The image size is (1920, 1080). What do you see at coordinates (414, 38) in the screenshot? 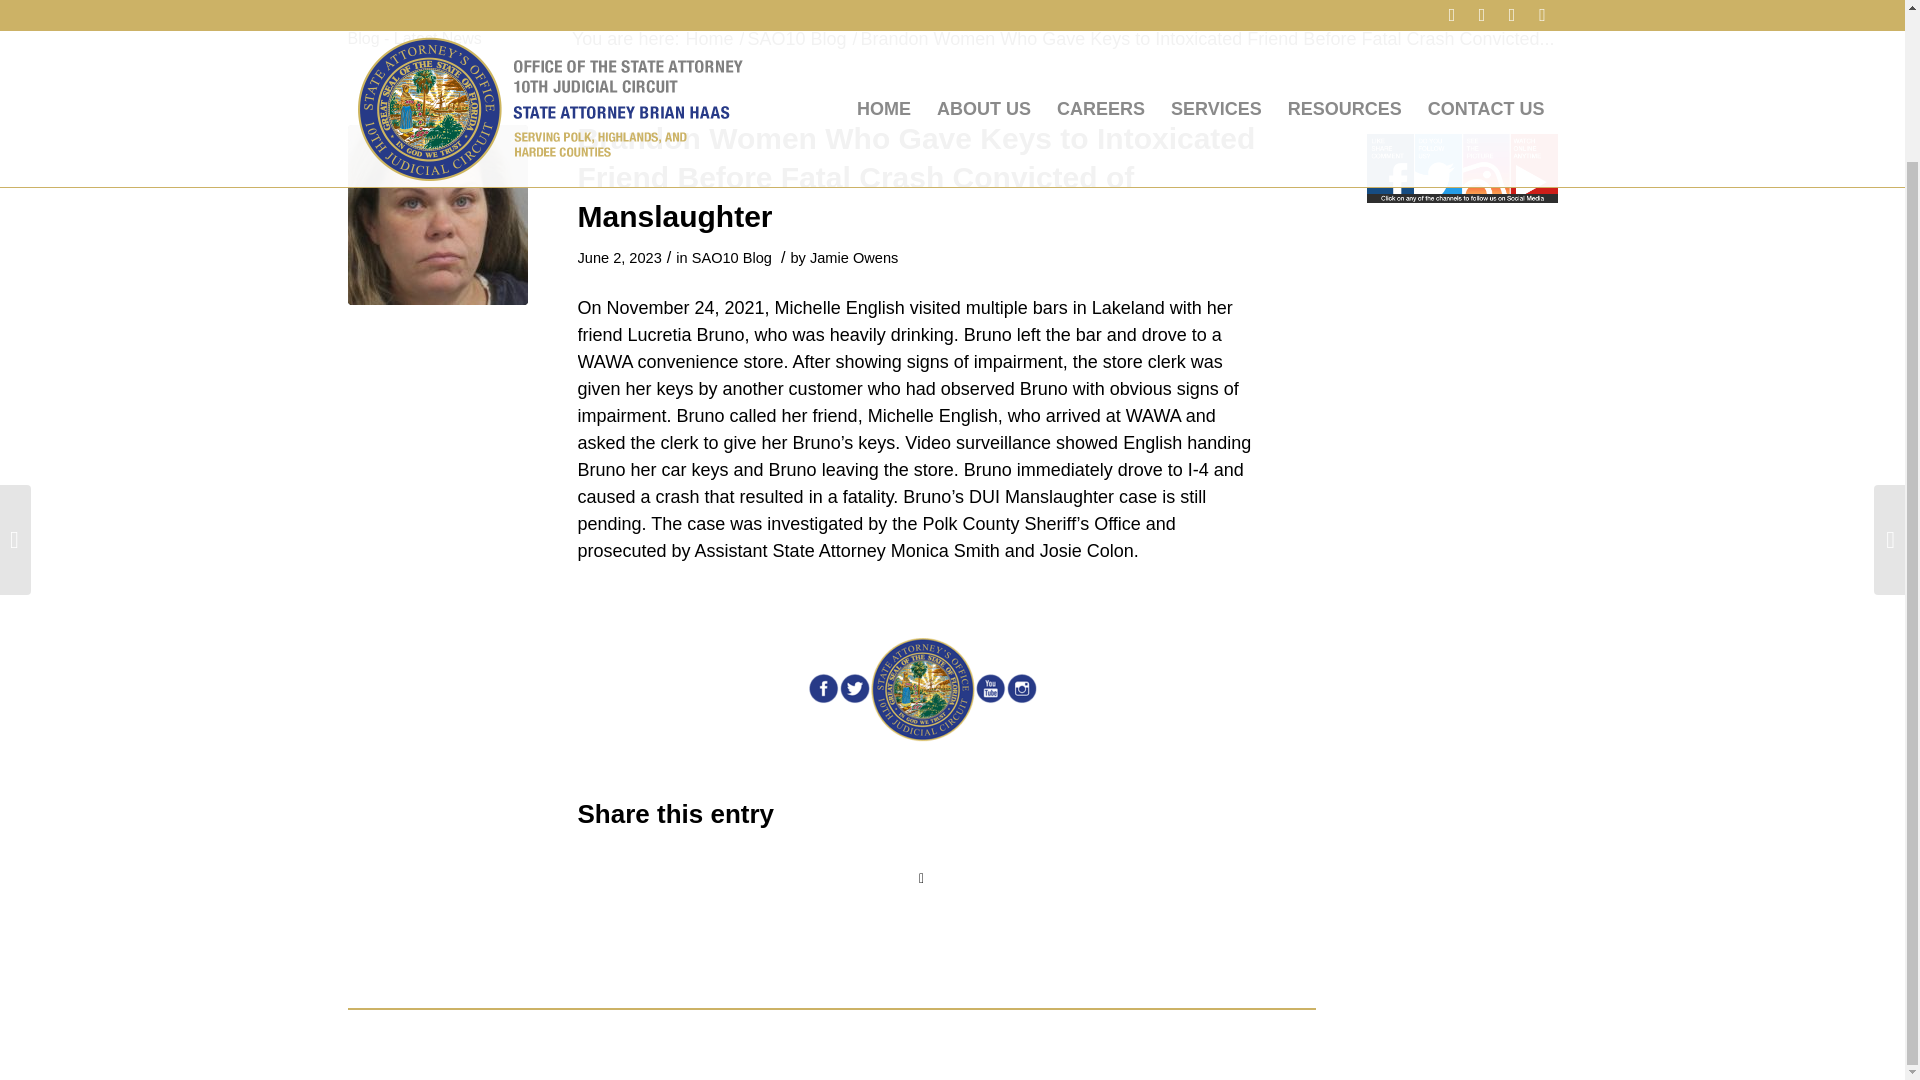
I see `Blog - Latest News` at bounding box center [414, 38].